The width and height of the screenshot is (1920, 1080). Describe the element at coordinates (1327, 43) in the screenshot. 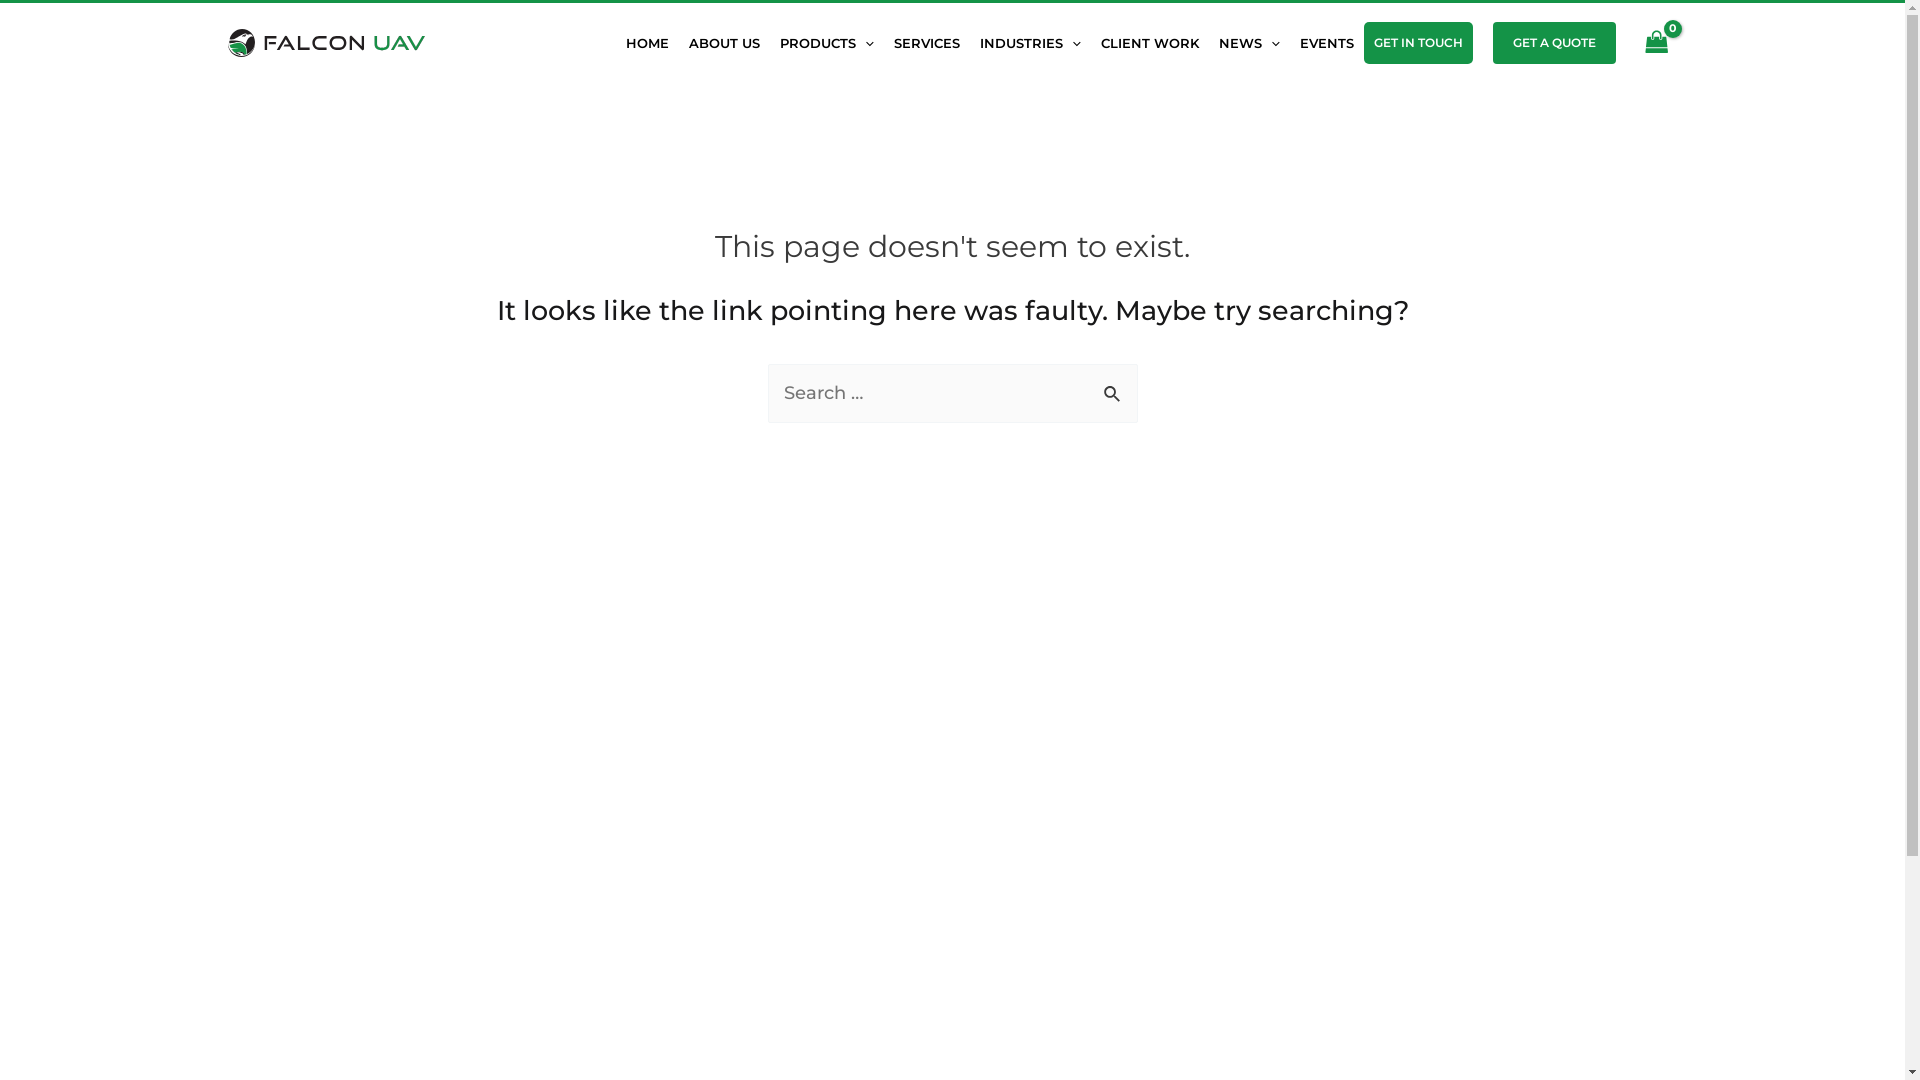

I see `EVENTS` at that location.